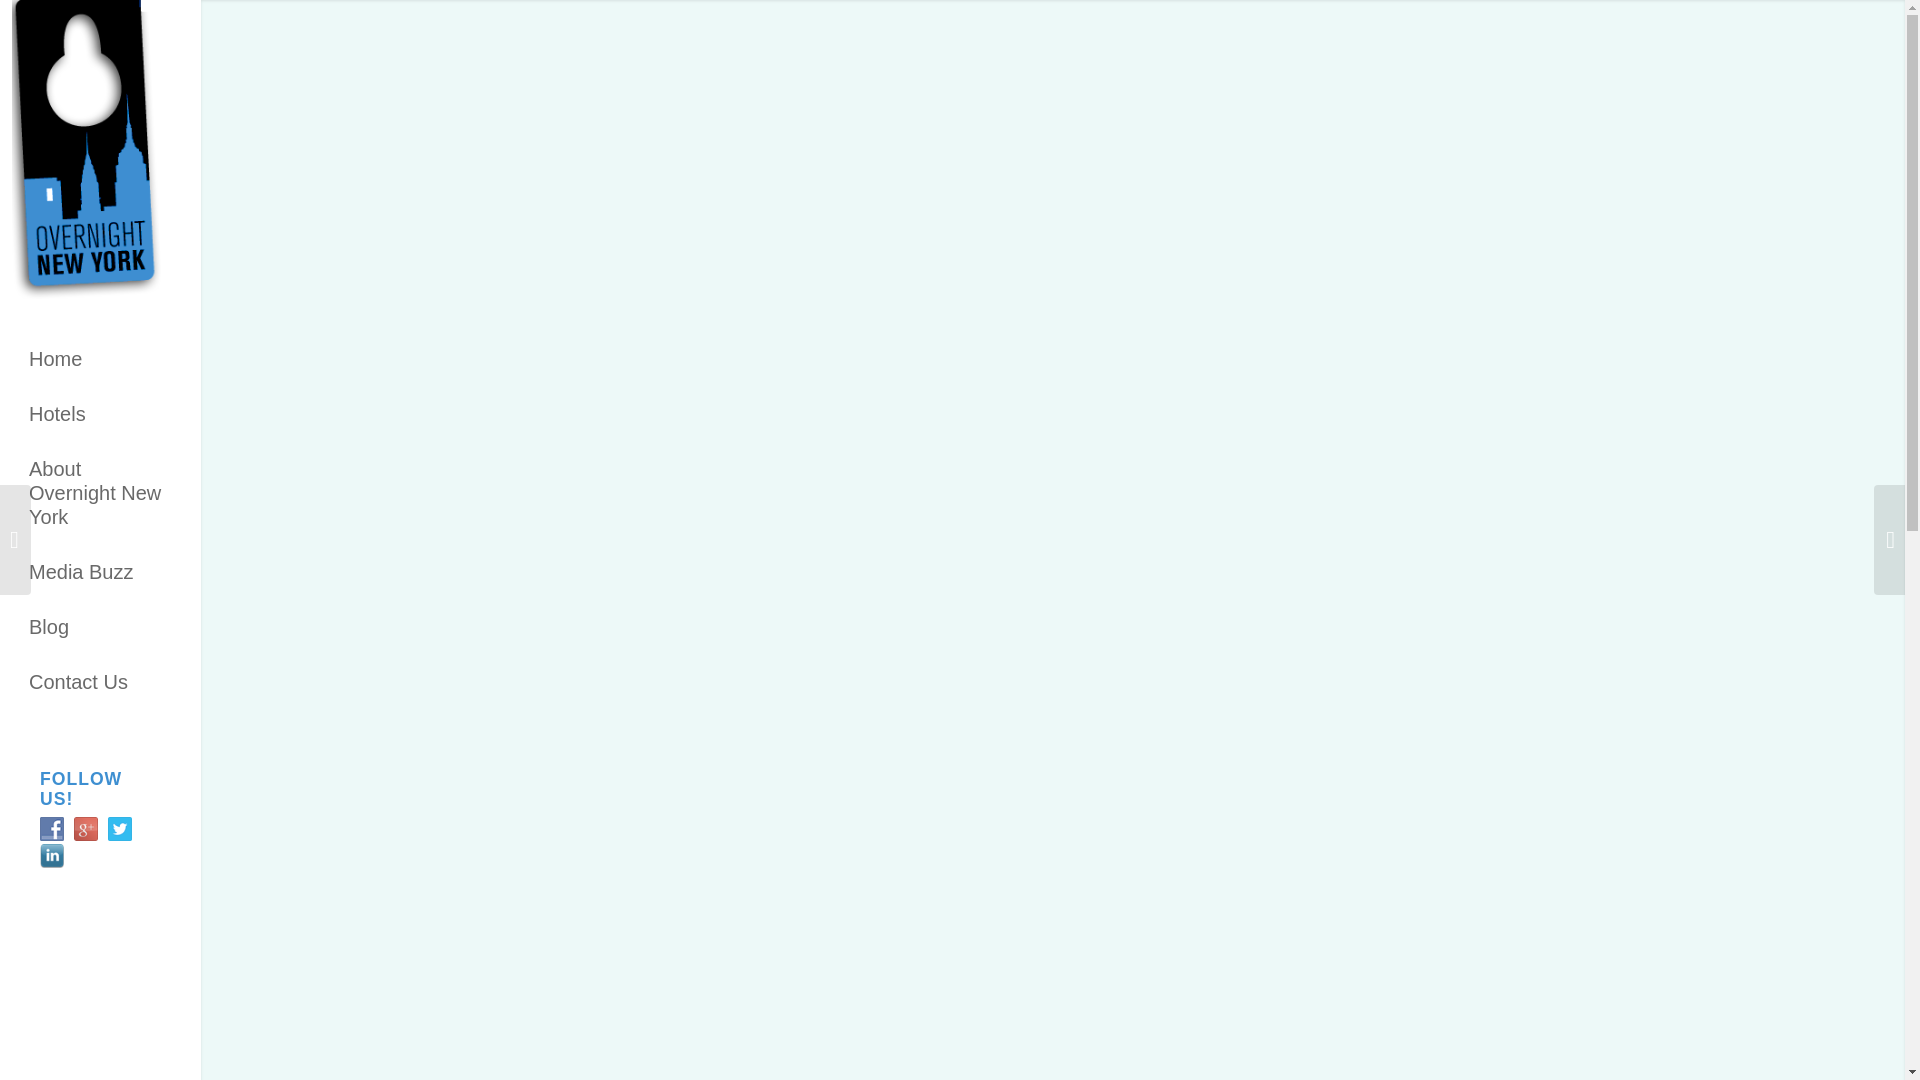 The image size is (1920, 1080). What do you see at coordinates (100, 572) in the screenshot?
I see `Media Buzz` at bounding box center [100, 572].